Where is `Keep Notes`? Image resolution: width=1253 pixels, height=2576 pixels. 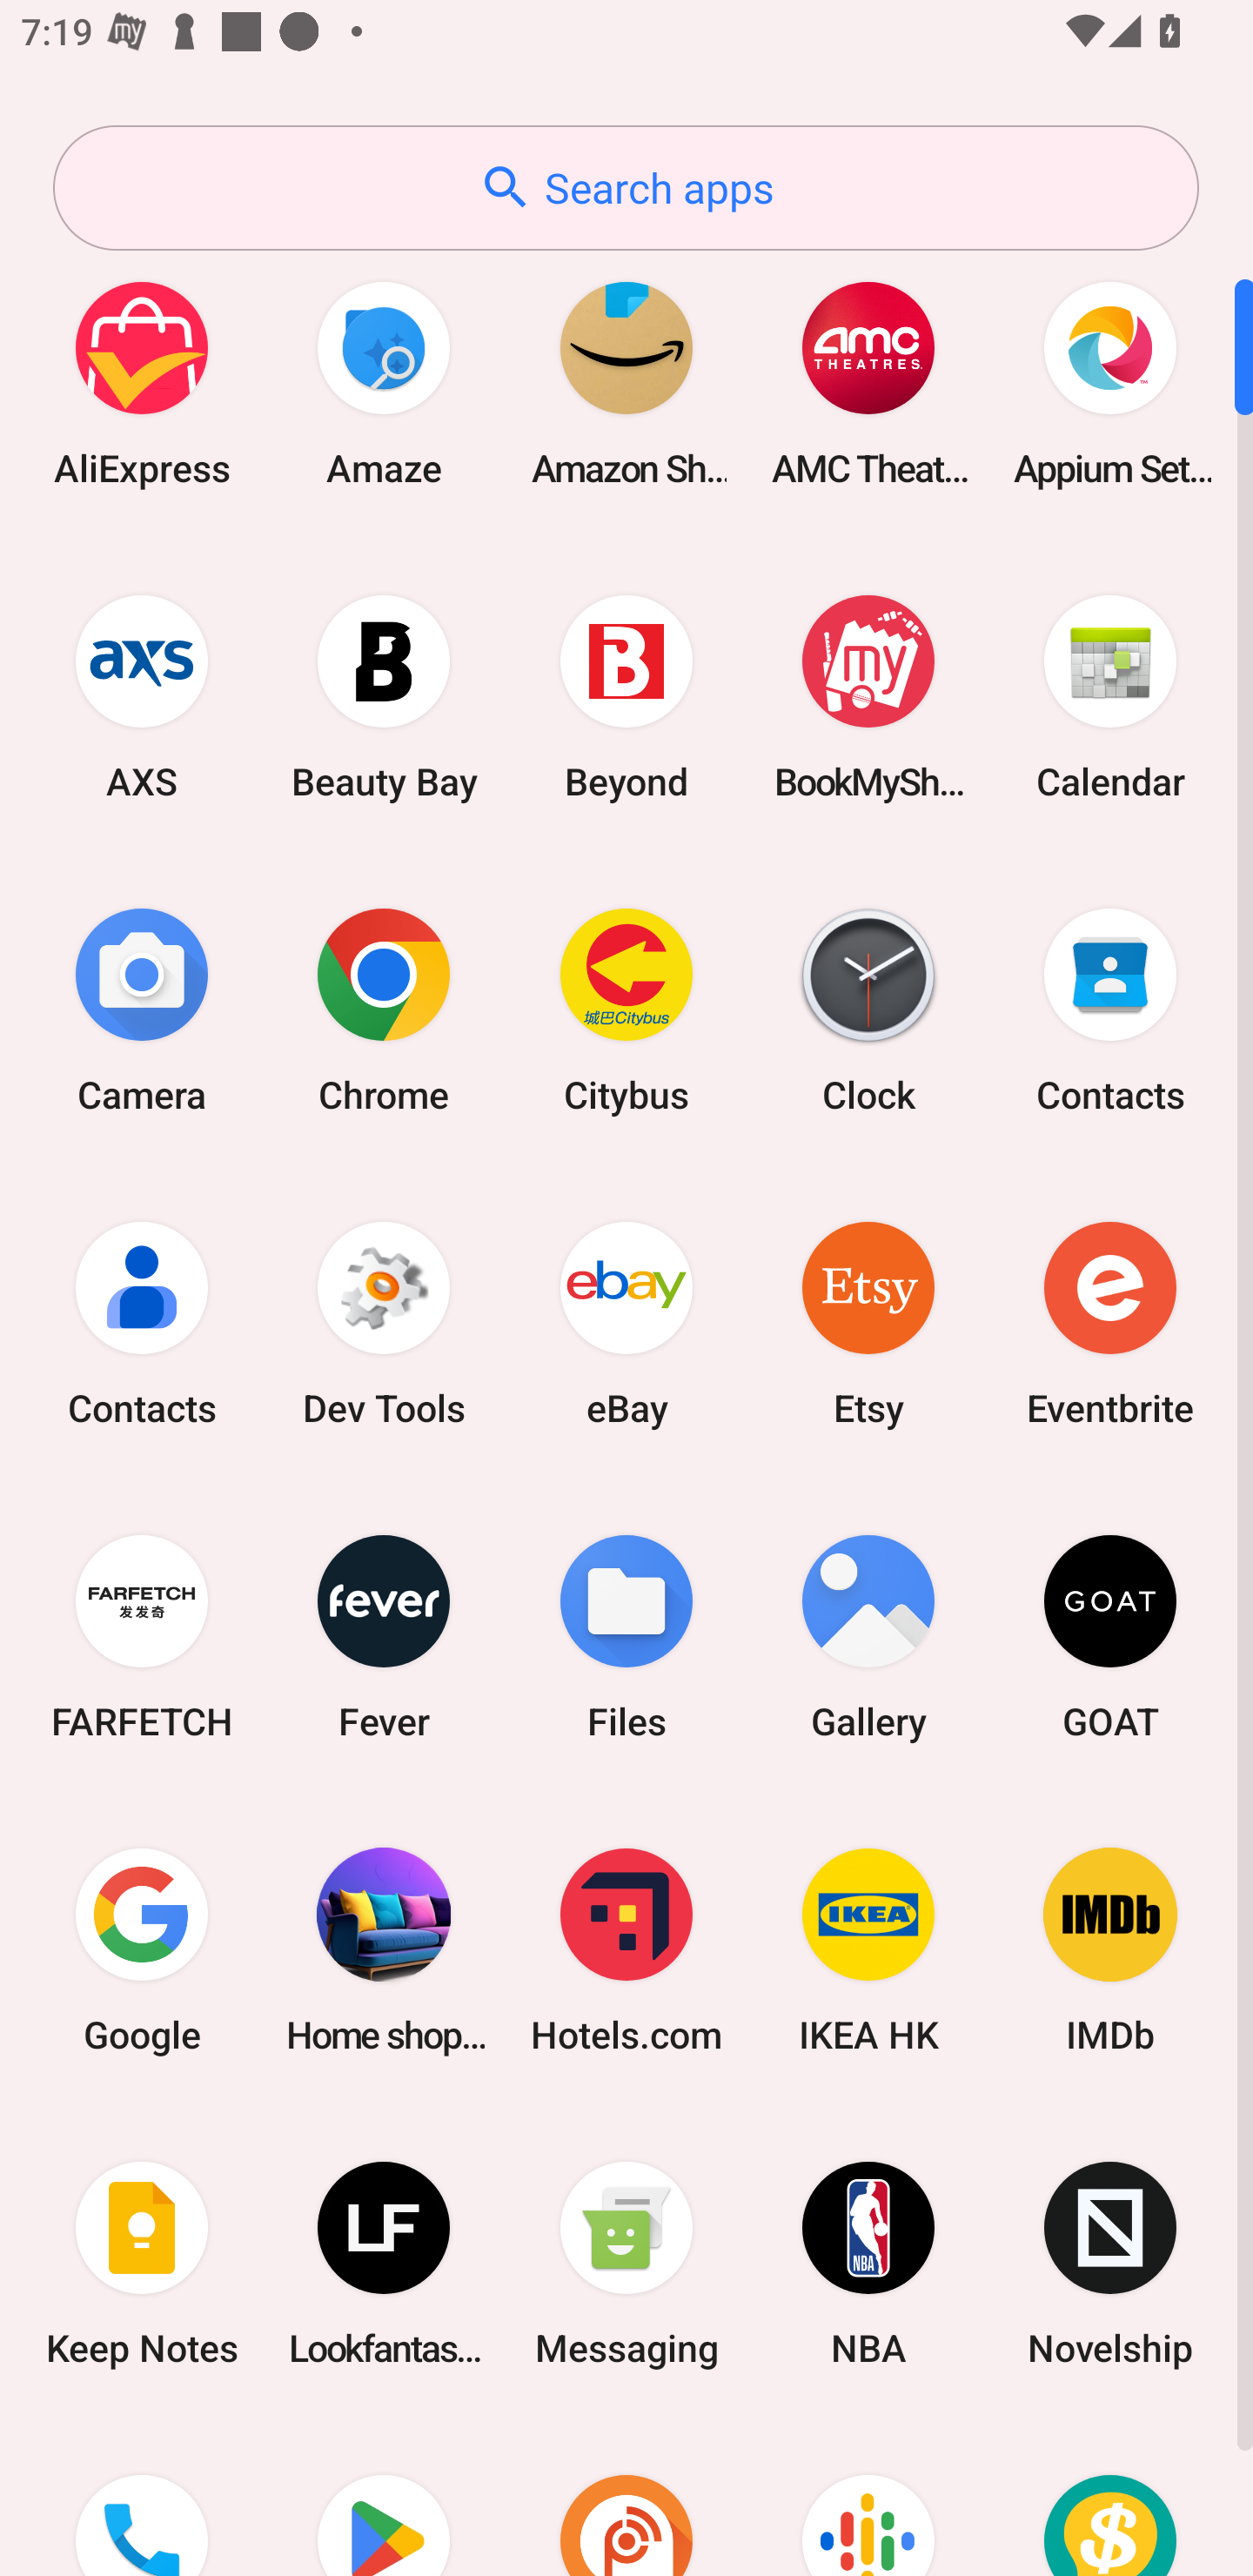 Keep Notes is located at coordinates (142, 2264).